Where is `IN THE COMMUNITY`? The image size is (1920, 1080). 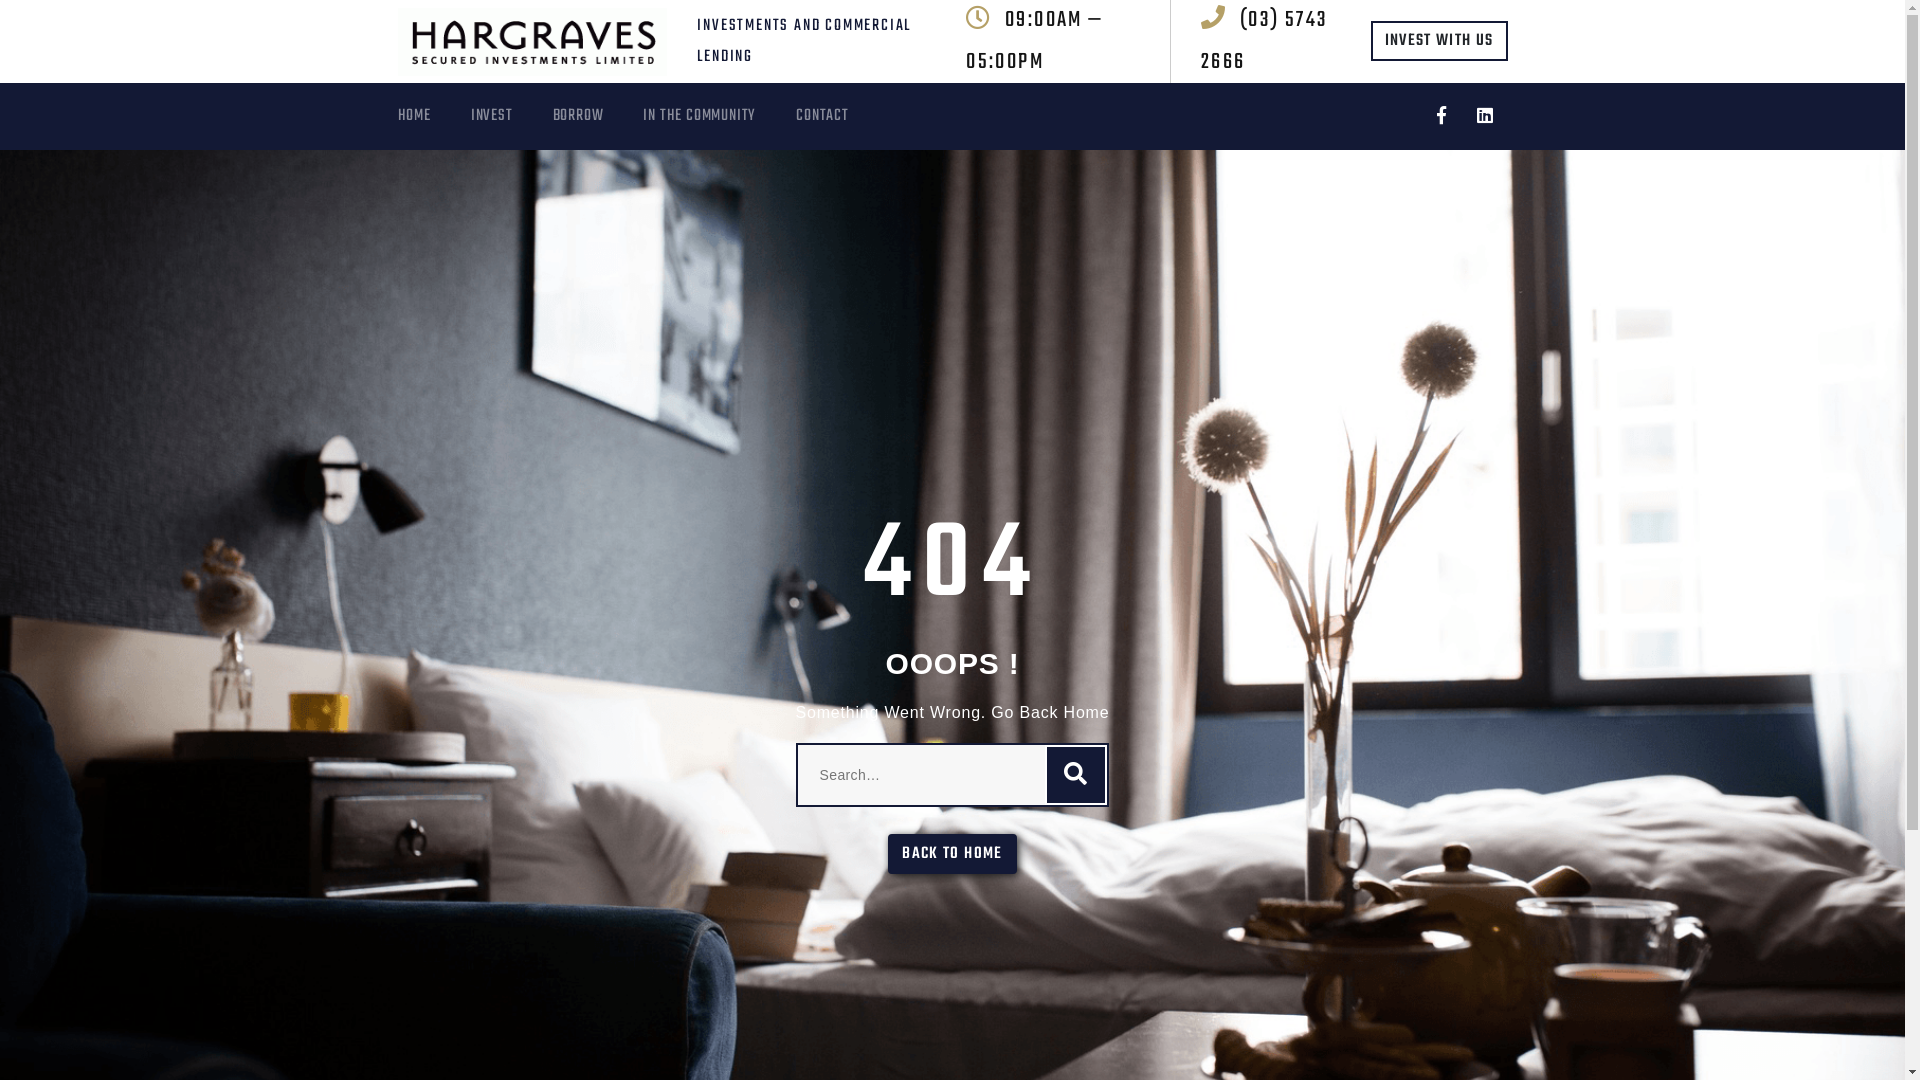 IN THE COMMUNITY is located at coordinates (720, 116).